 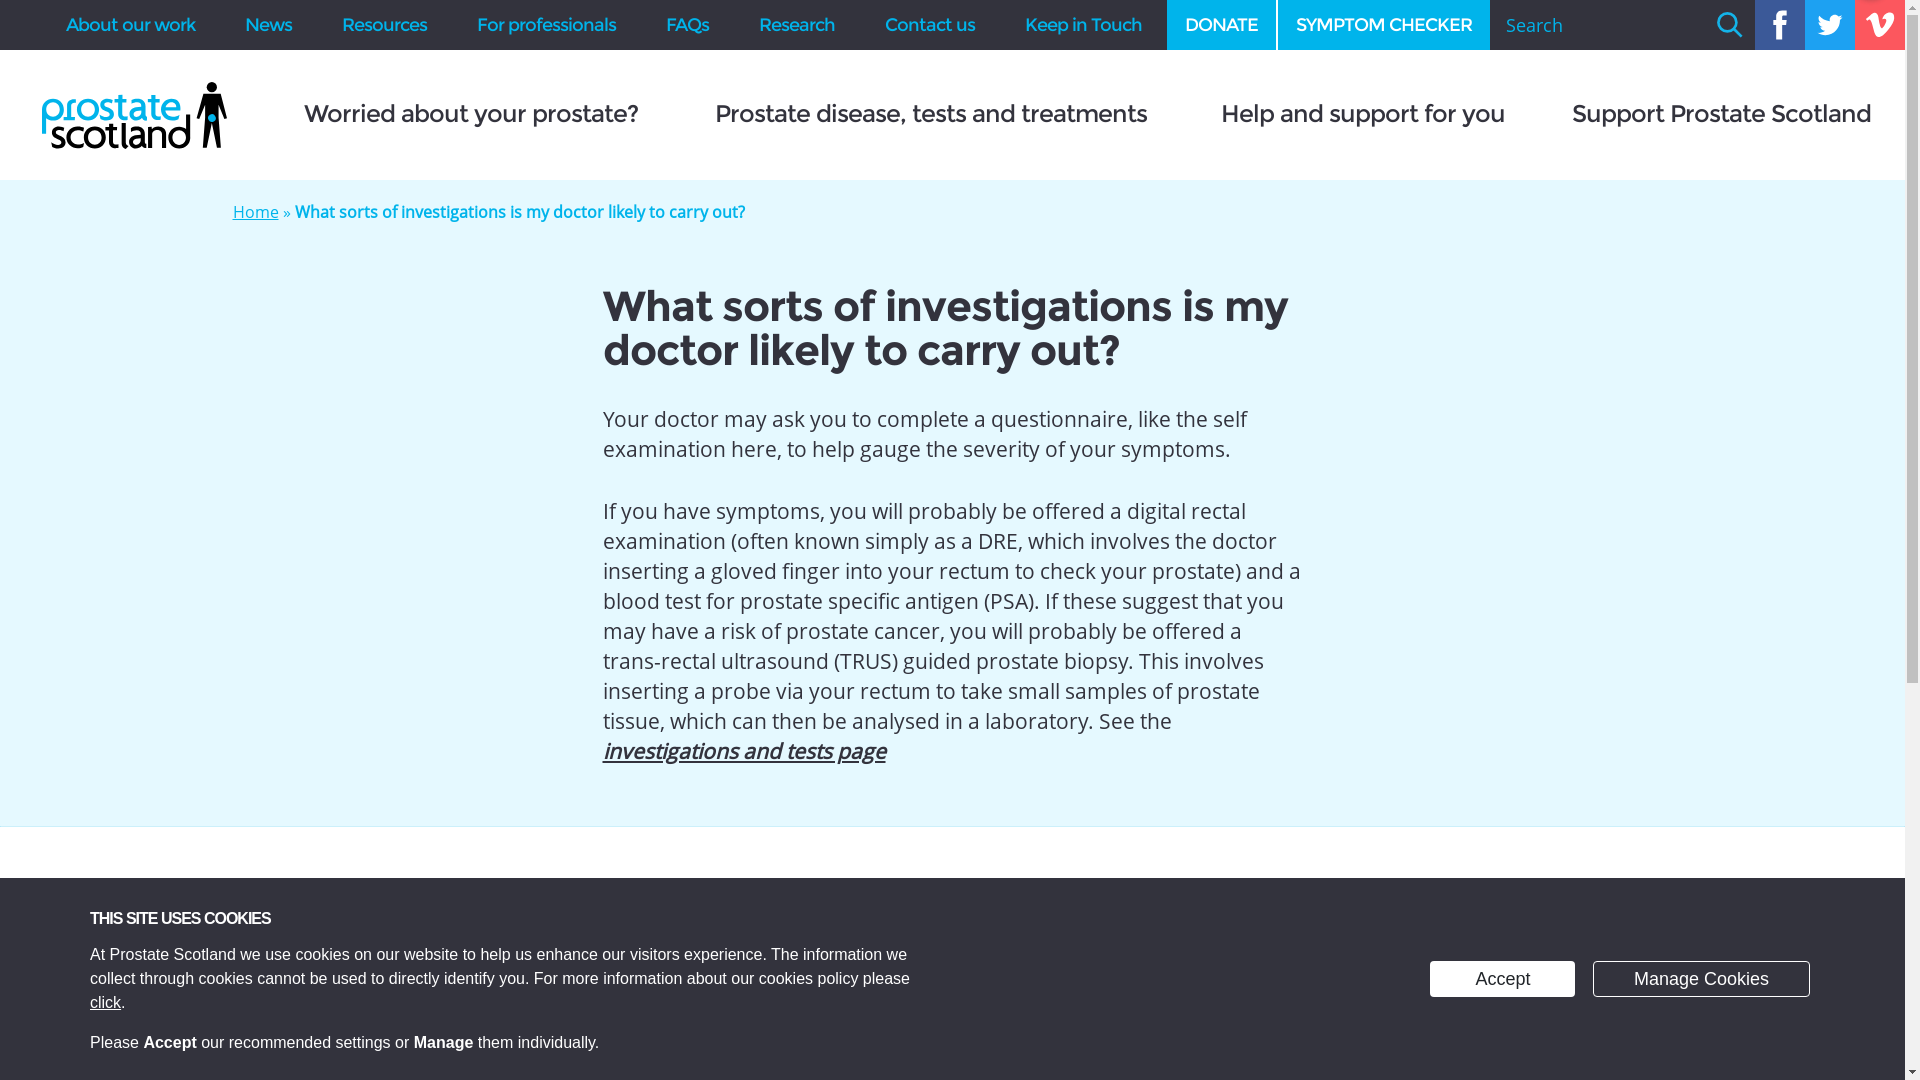 What do you see at coordinates (1779, 24) in the screenshot?
I see `Facebook` at bounding box center [1779, 24].